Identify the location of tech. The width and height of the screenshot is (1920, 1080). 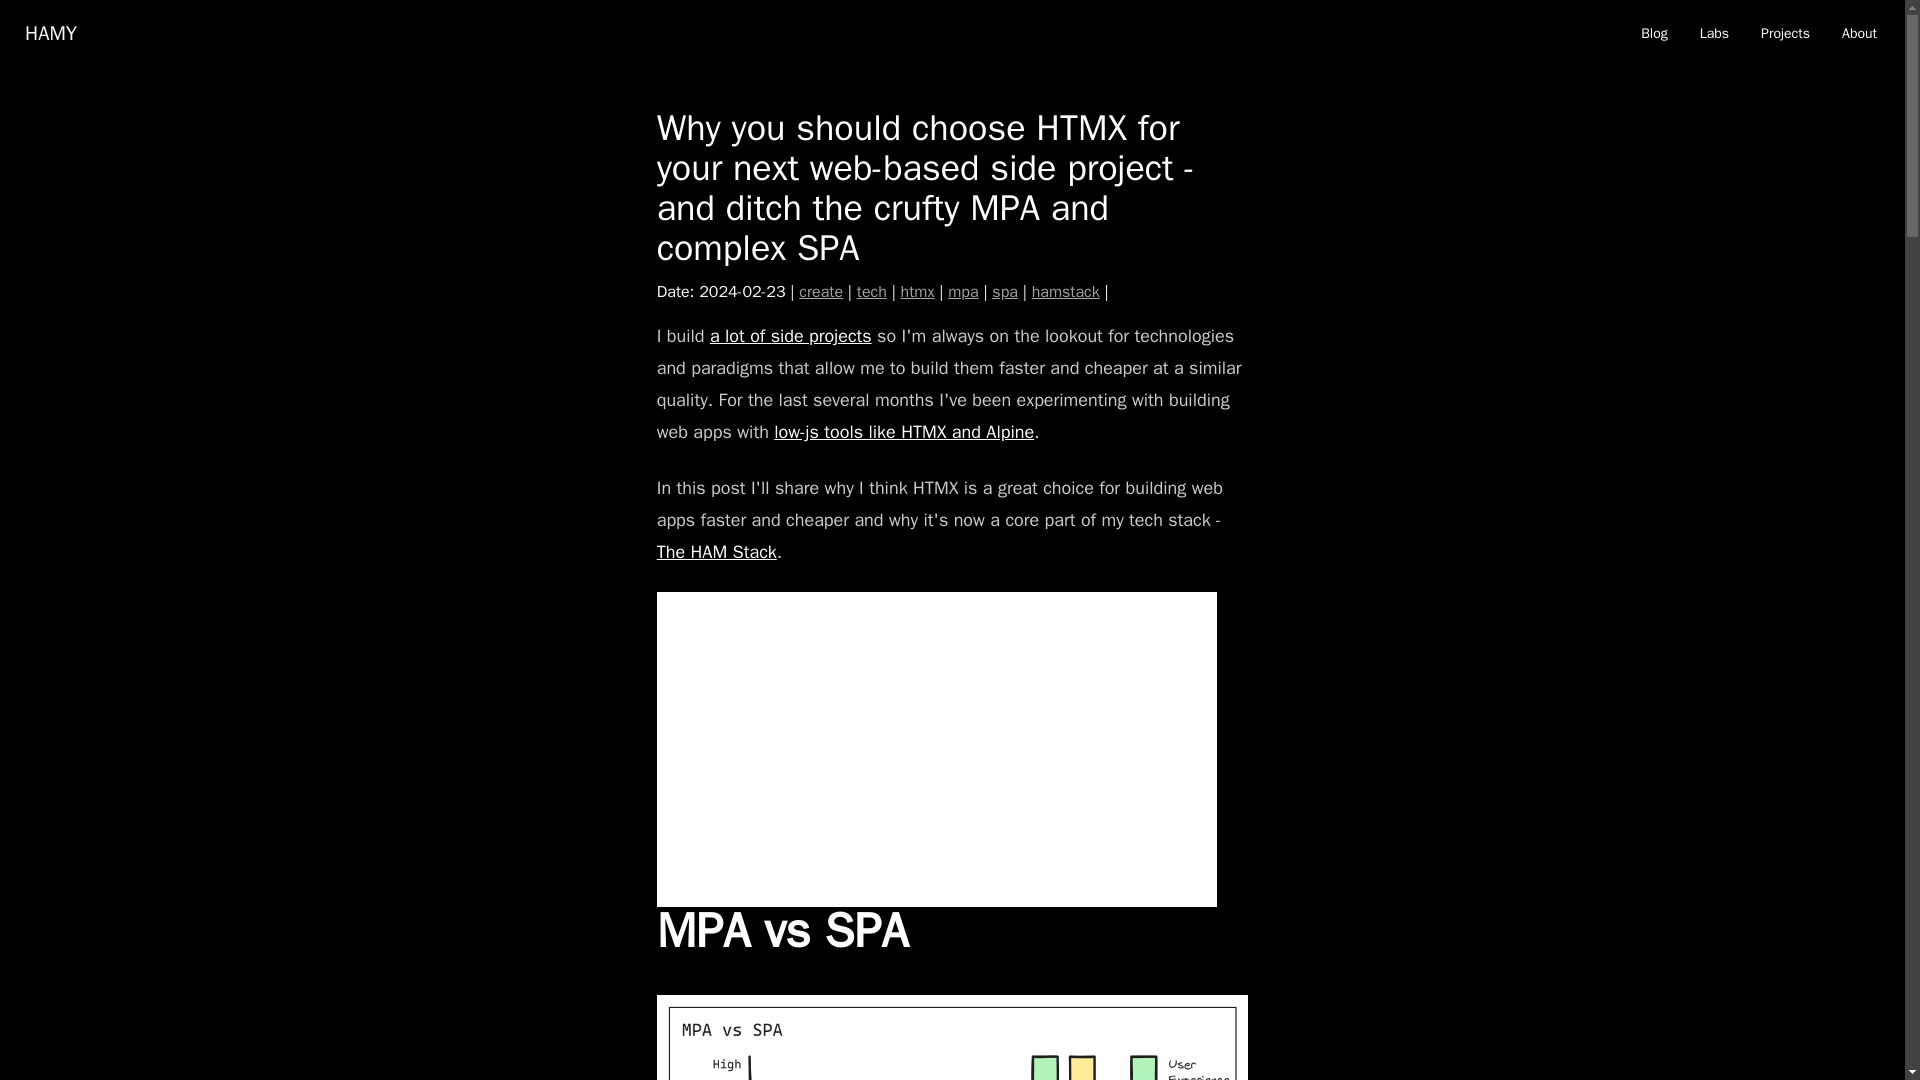
(872, 292).